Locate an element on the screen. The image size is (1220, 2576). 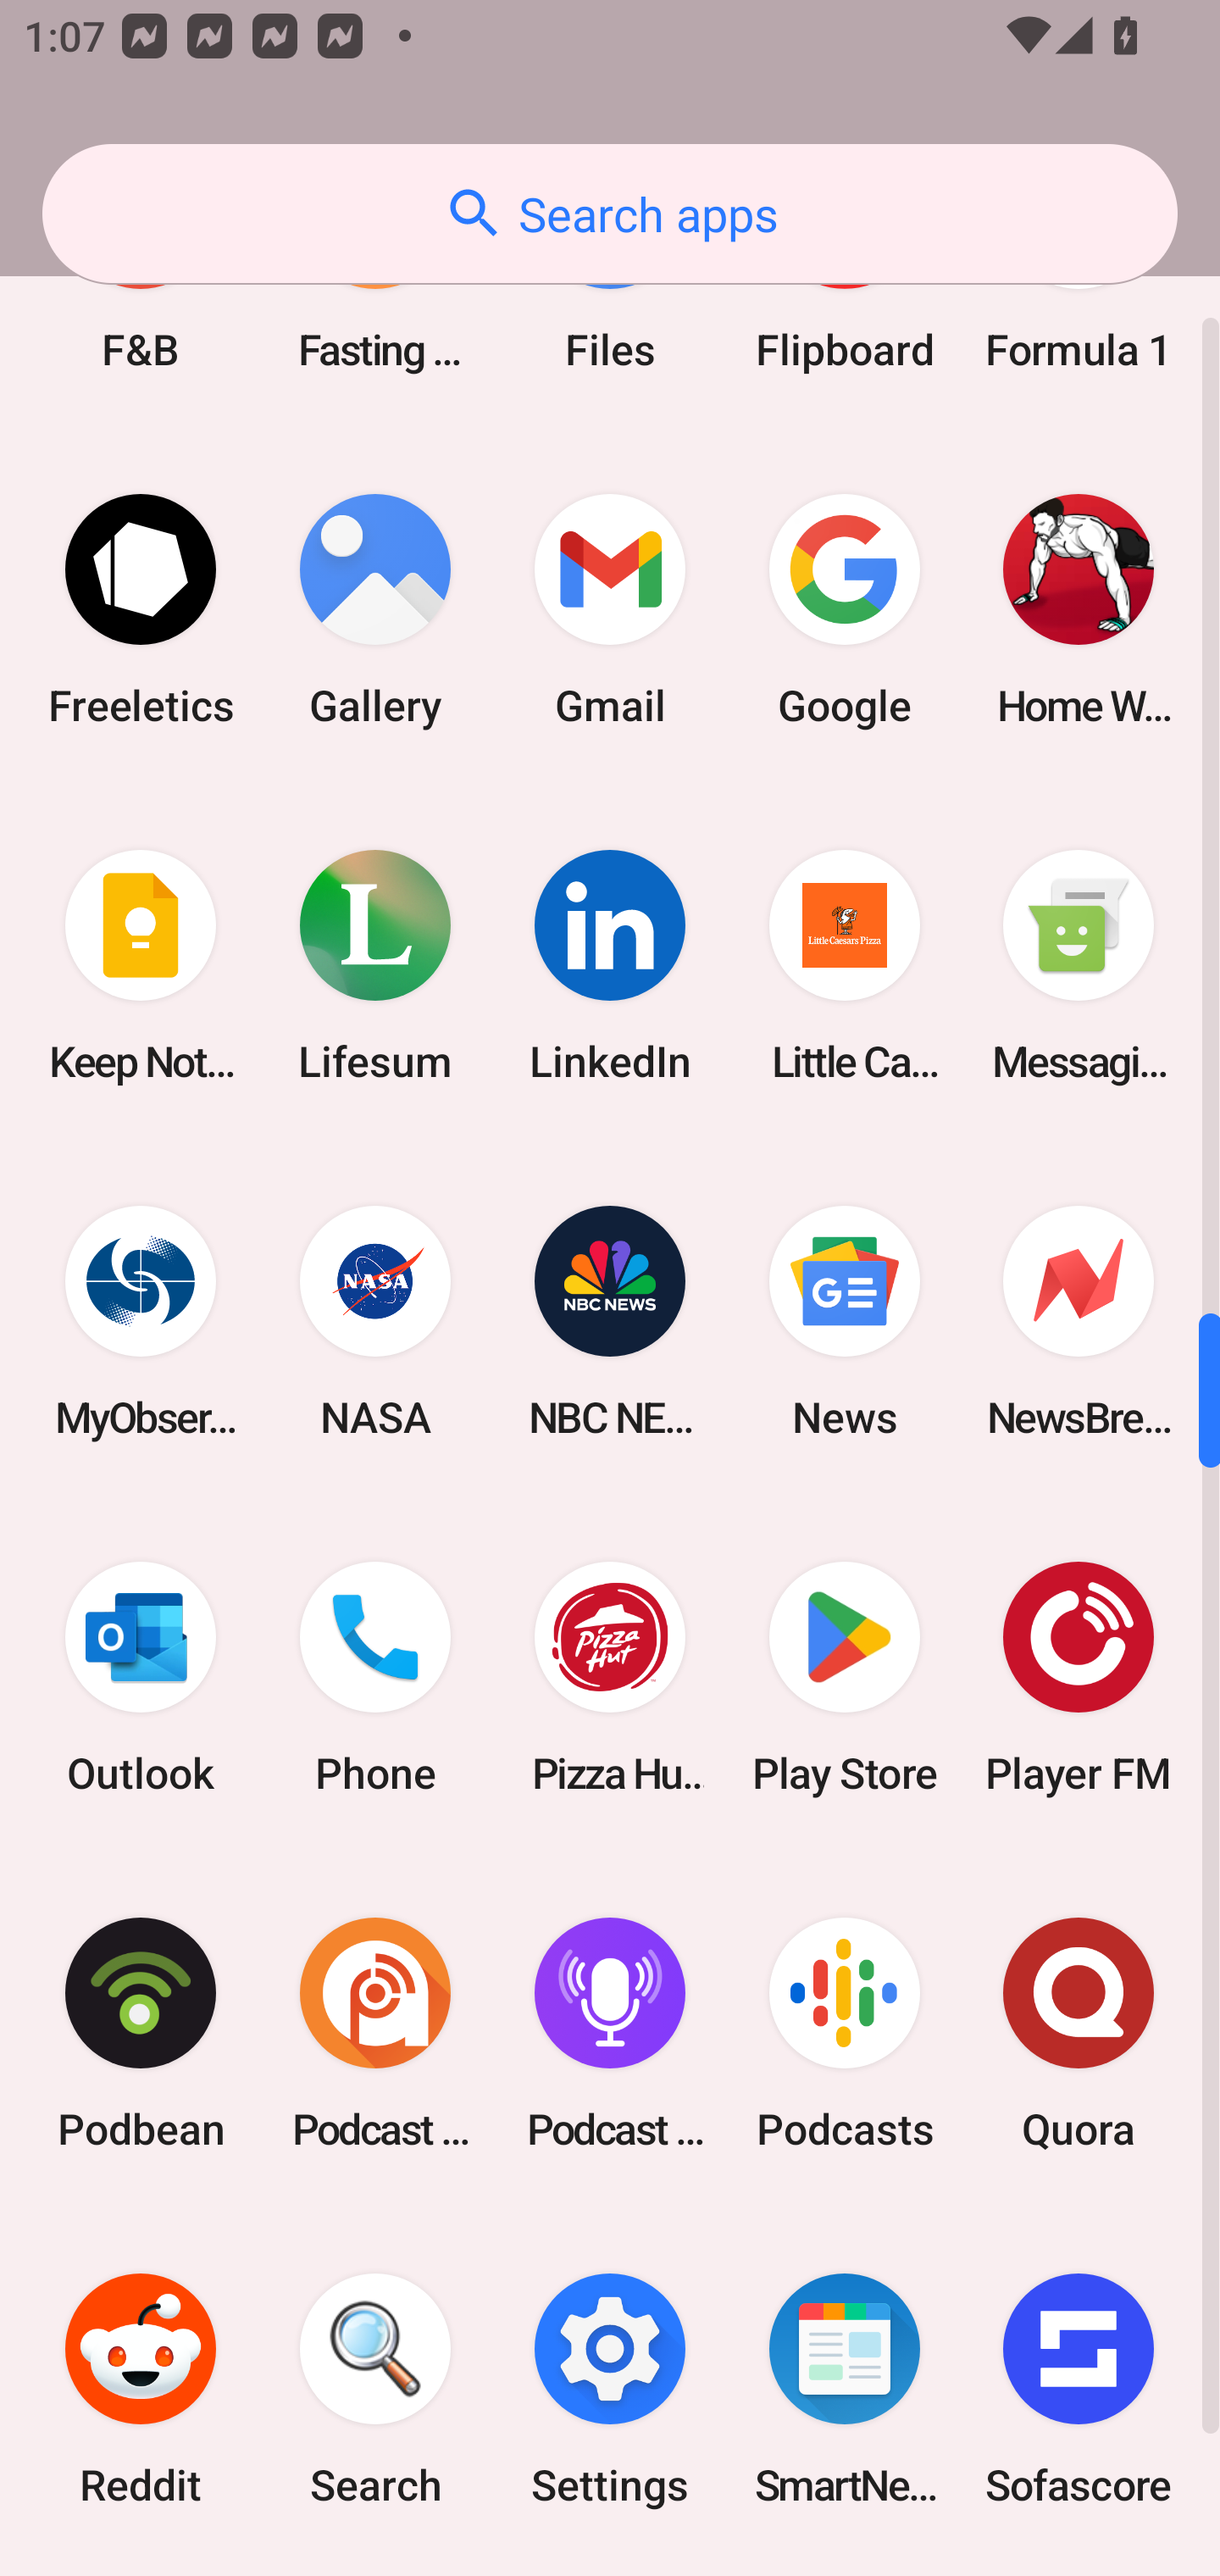
NASA is located at coordinates (375, 1321).